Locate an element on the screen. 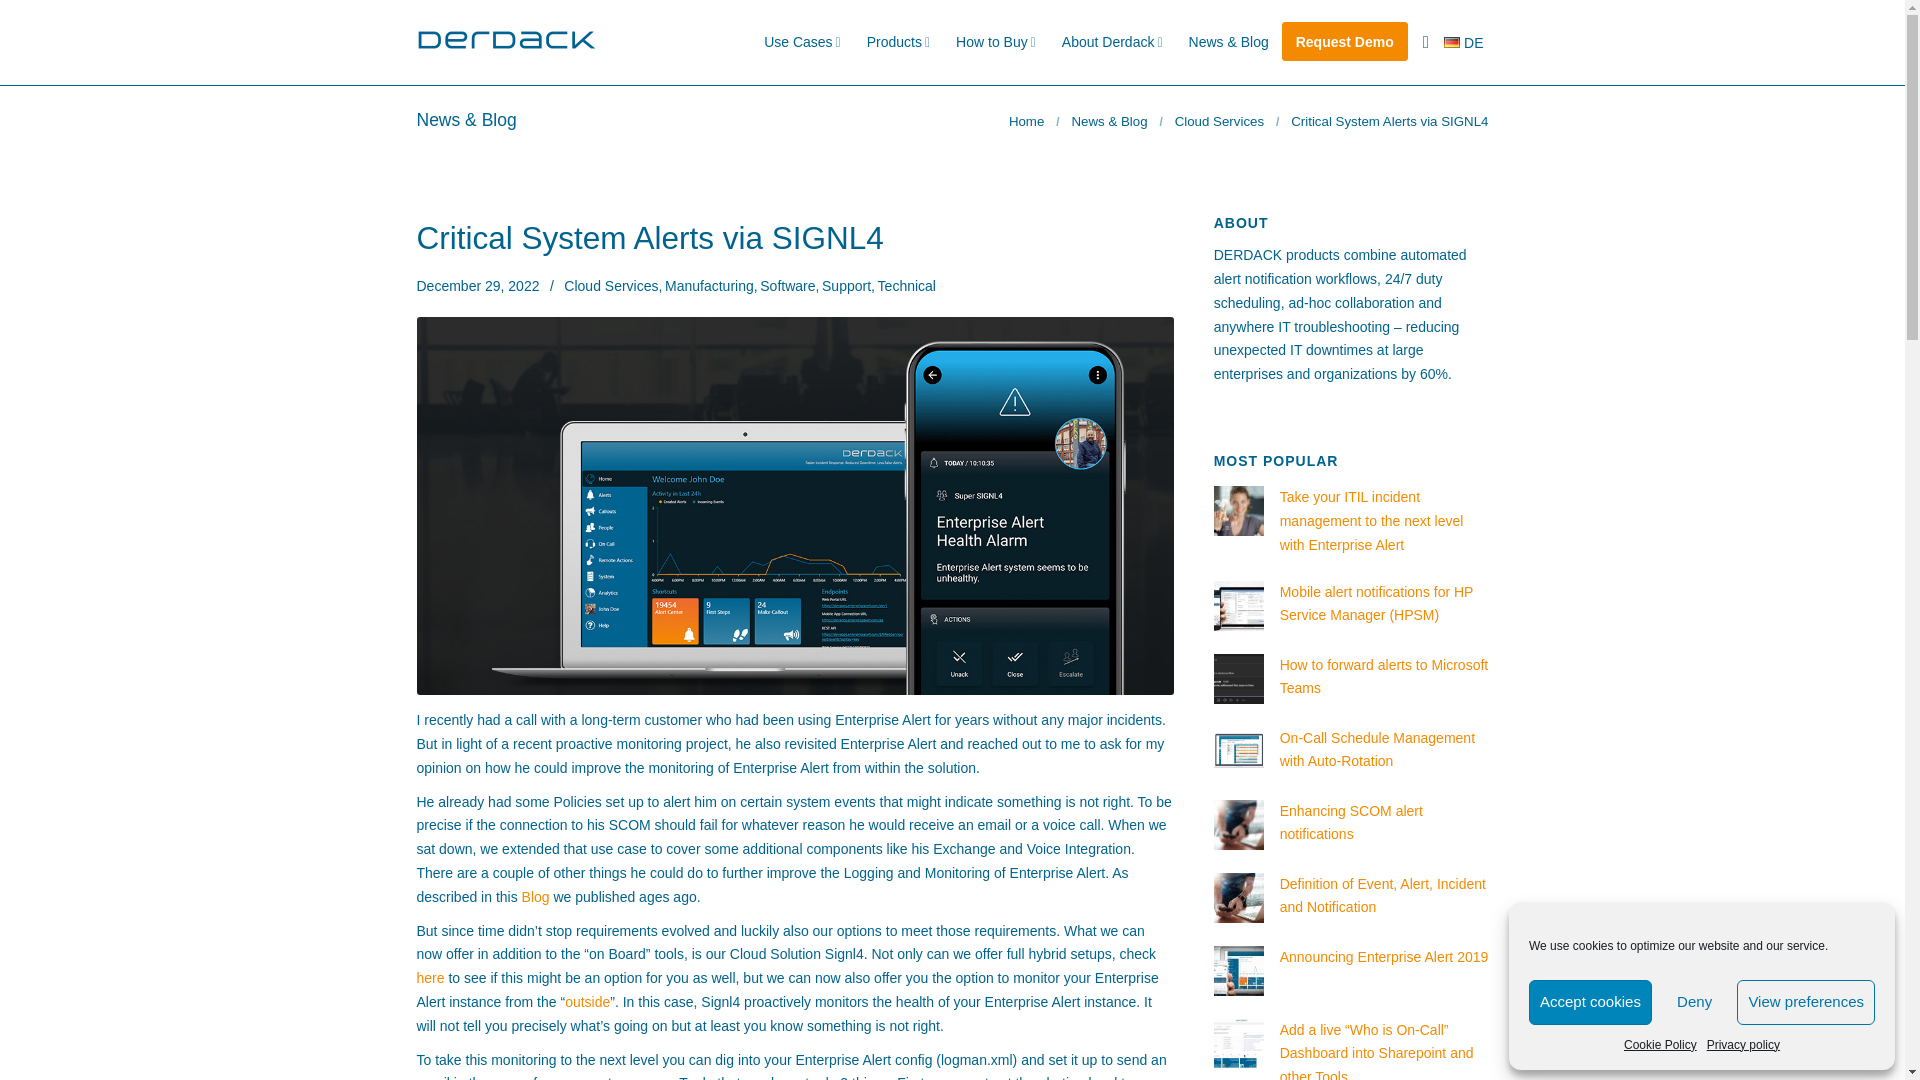  Deny is located at coordinates (1694, 1002).